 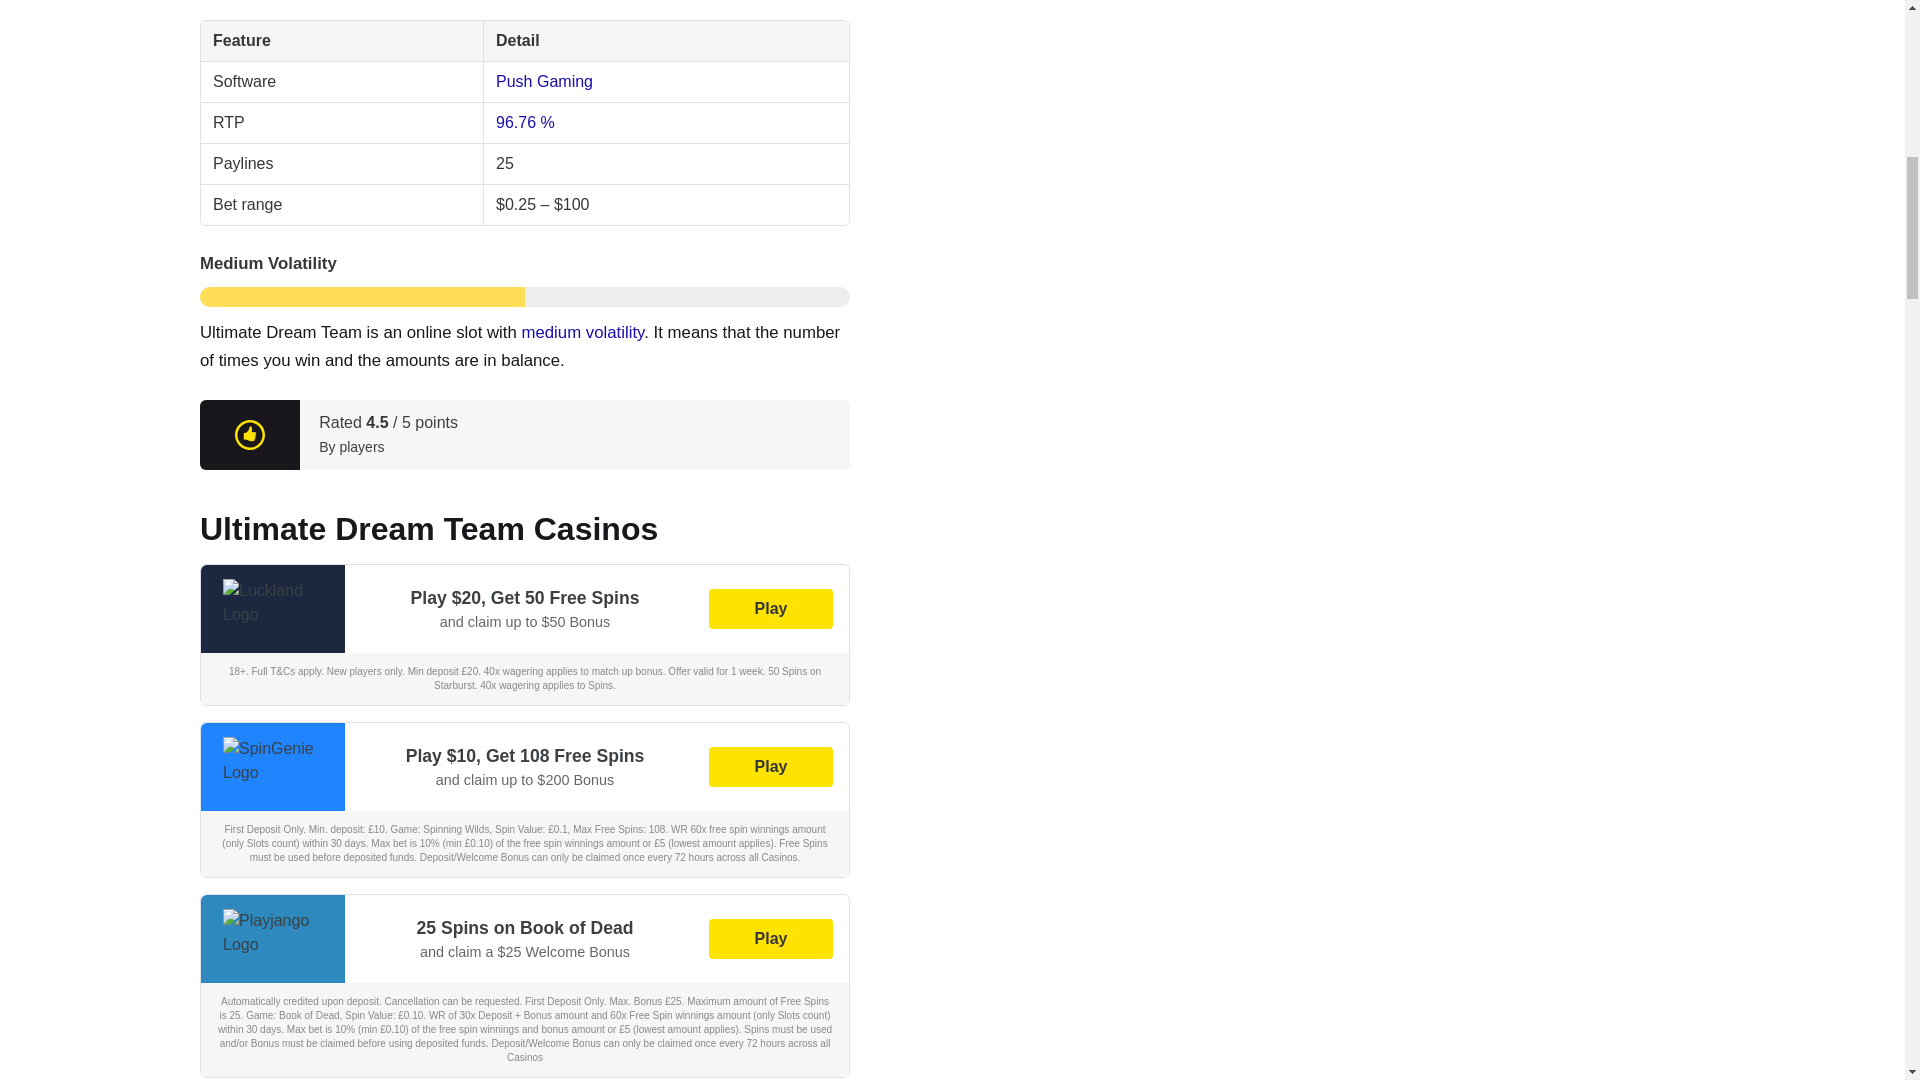 What do you see at coordinates (770, 608) in the screenshot?
I see `Play` at bounding box center [770, 608].